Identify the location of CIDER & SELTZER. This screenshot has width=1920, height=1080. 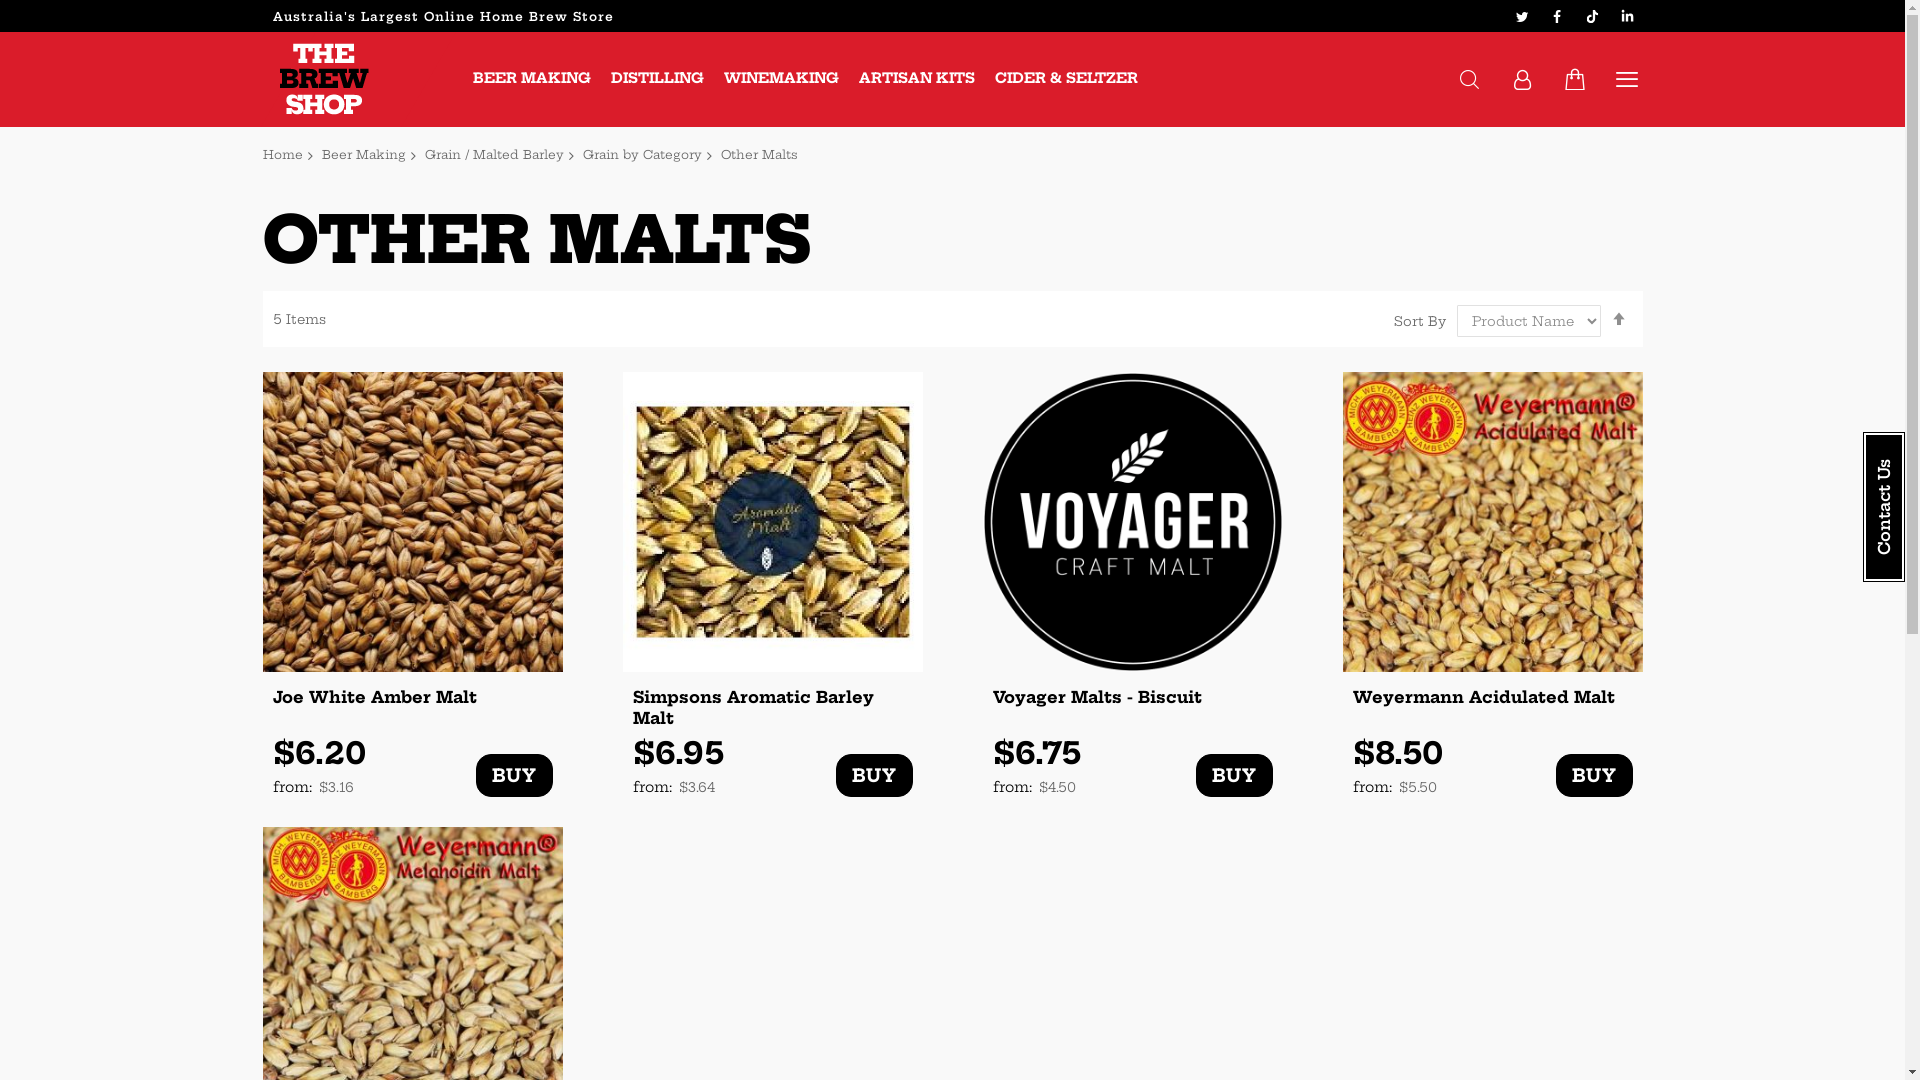
(1065, 78).